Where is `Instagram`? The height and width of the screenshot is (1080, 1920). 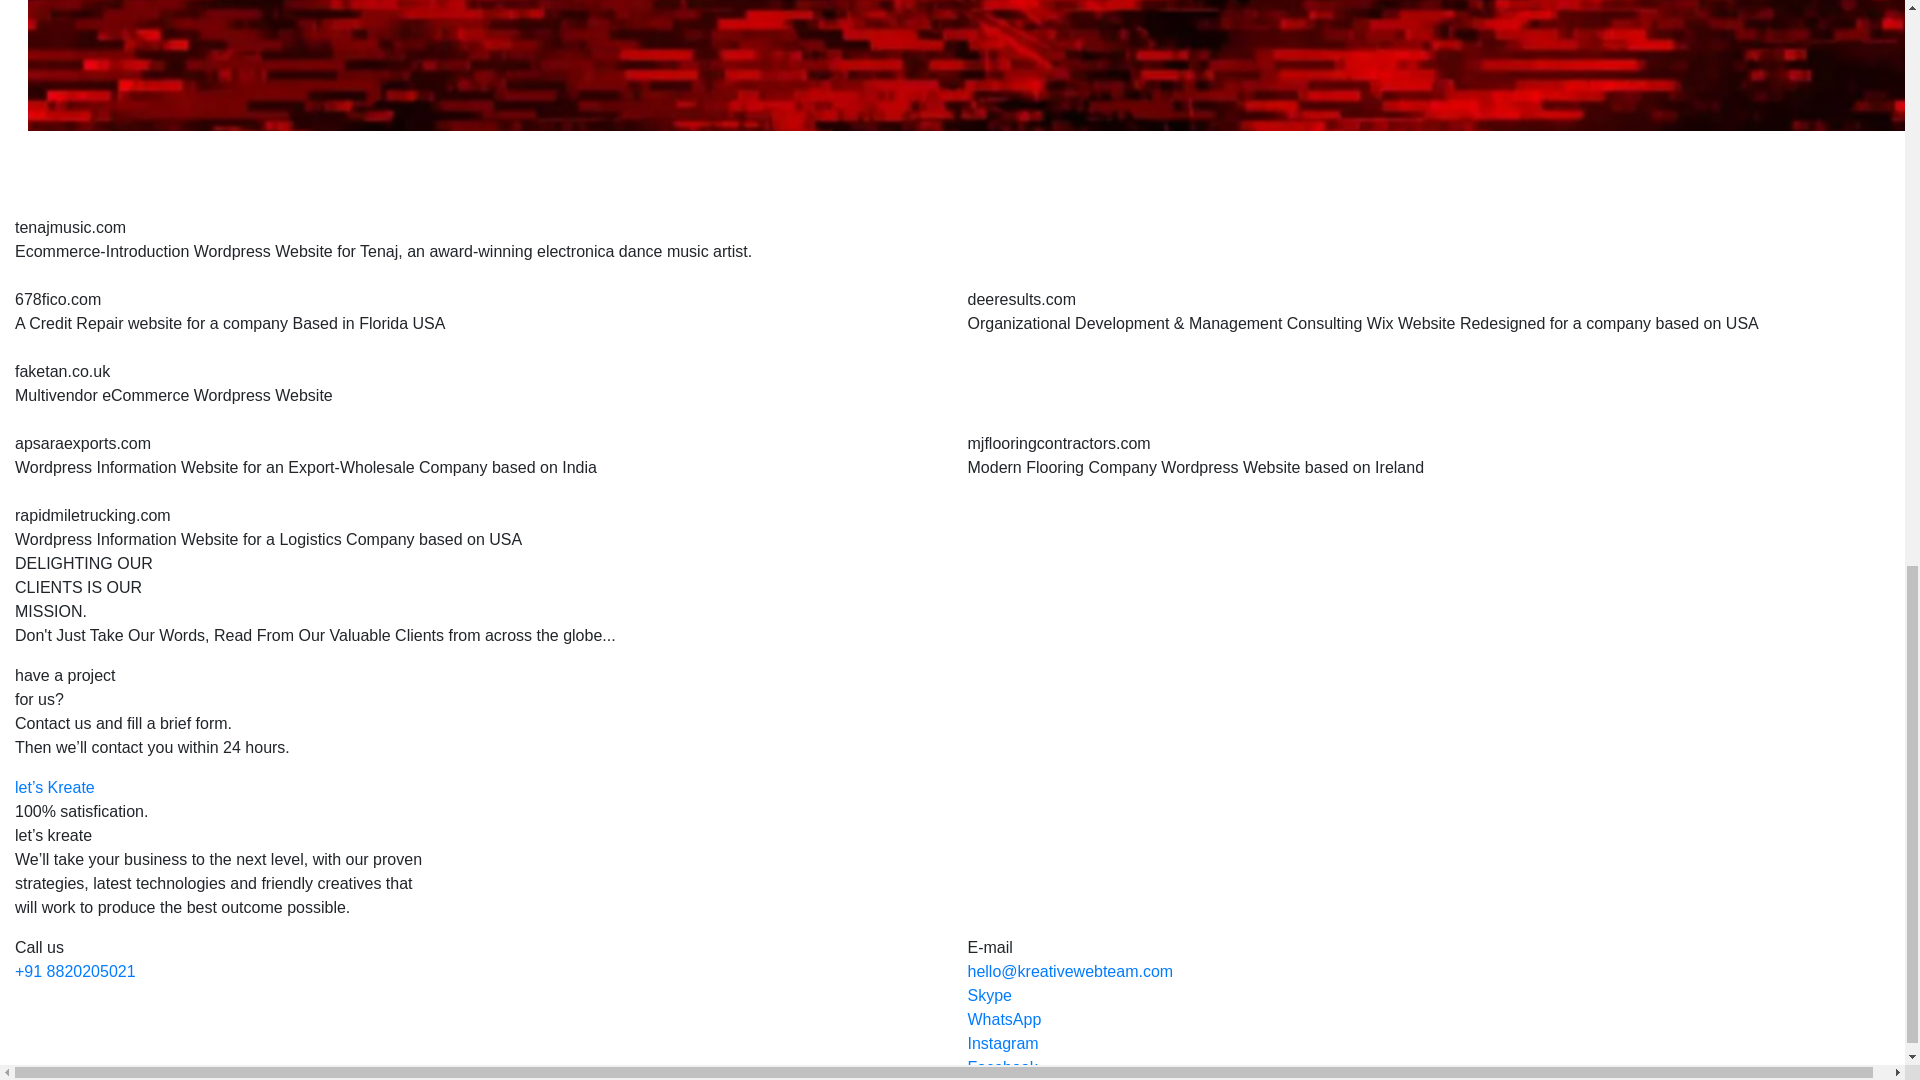 Instagram is located at coordinates (1002, 1042).